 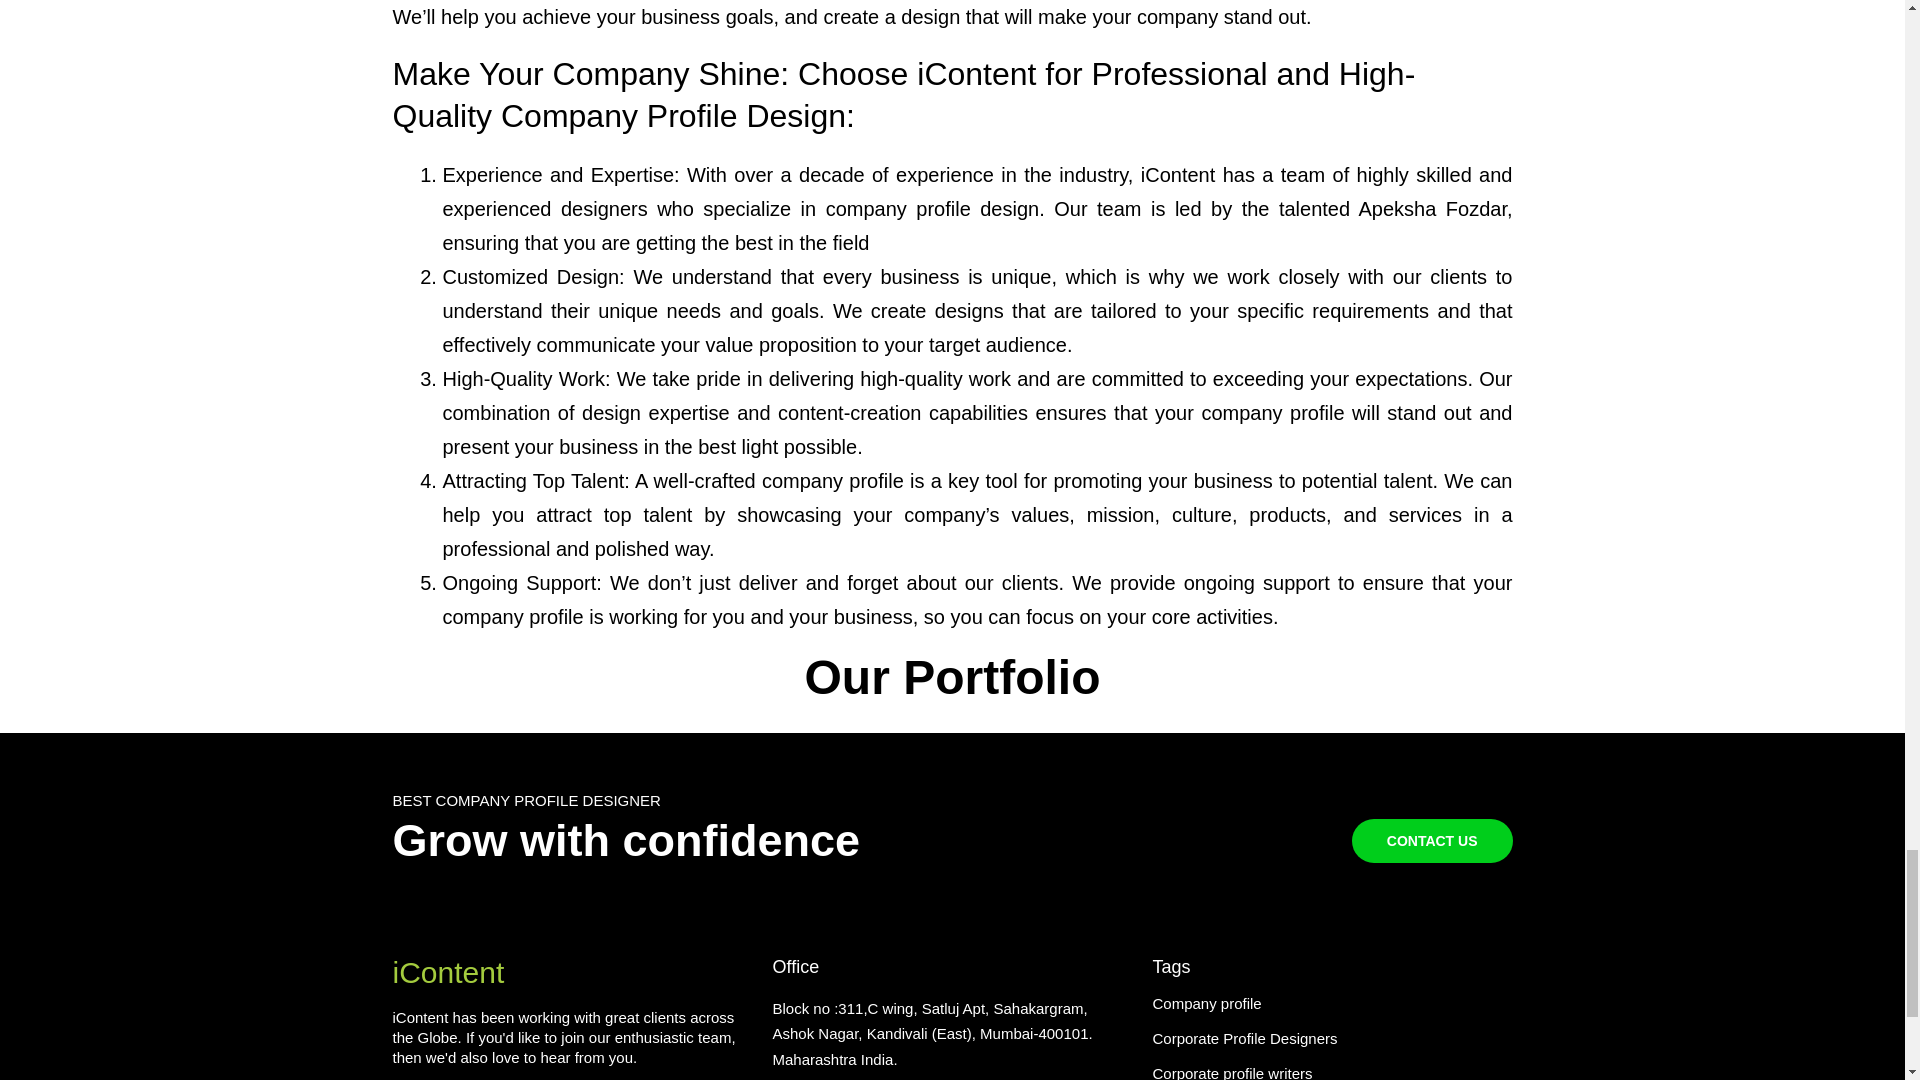 I want to click on Company profile, so click(x=1206, y=1002).